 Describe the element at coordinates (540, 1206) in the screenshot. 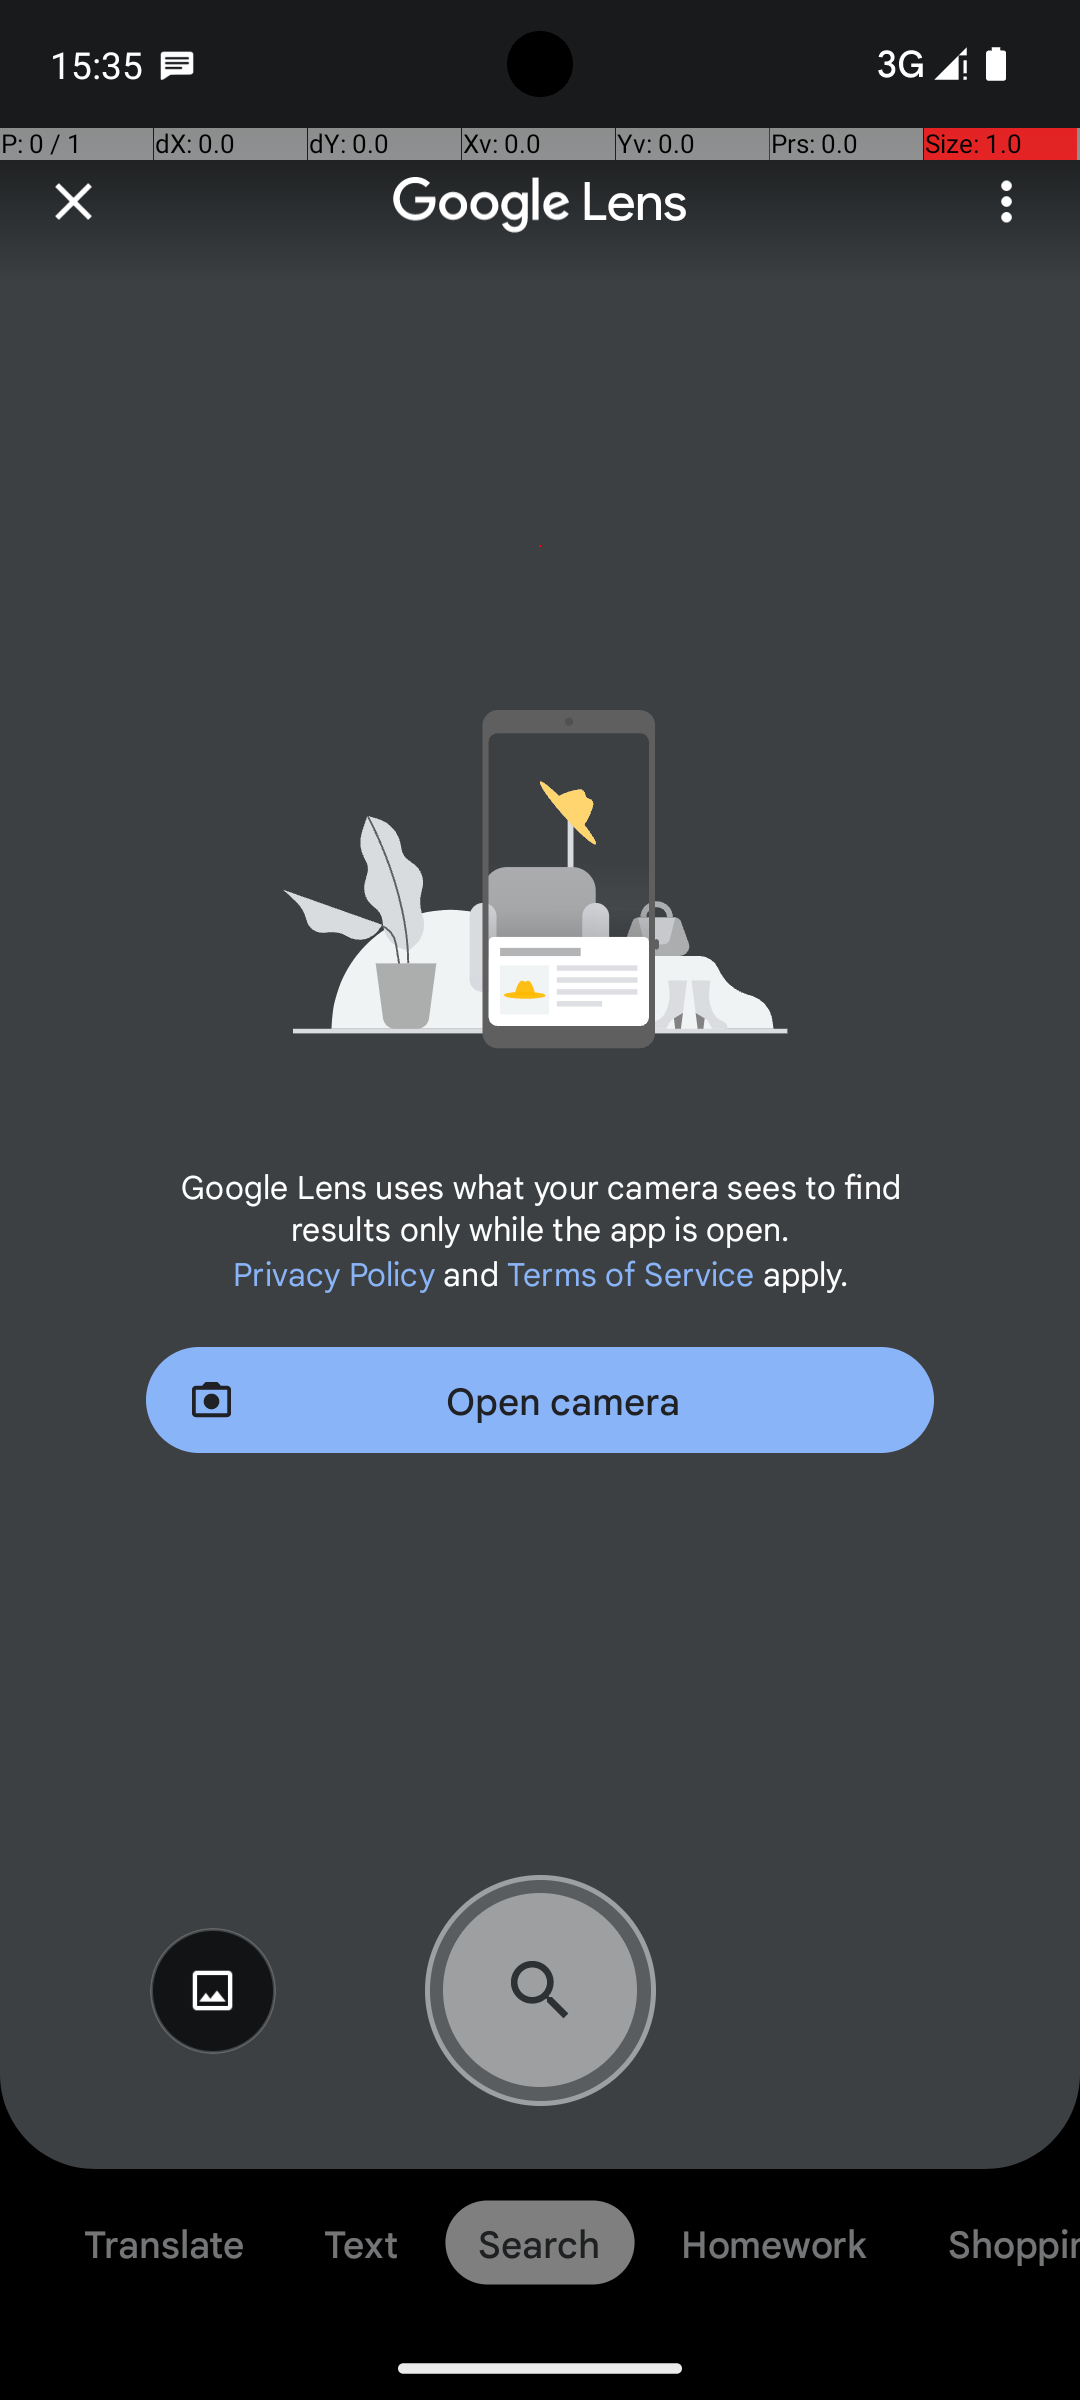

I see `Google Lens uses what your camera sees to find results only while the app is open.` at that location.